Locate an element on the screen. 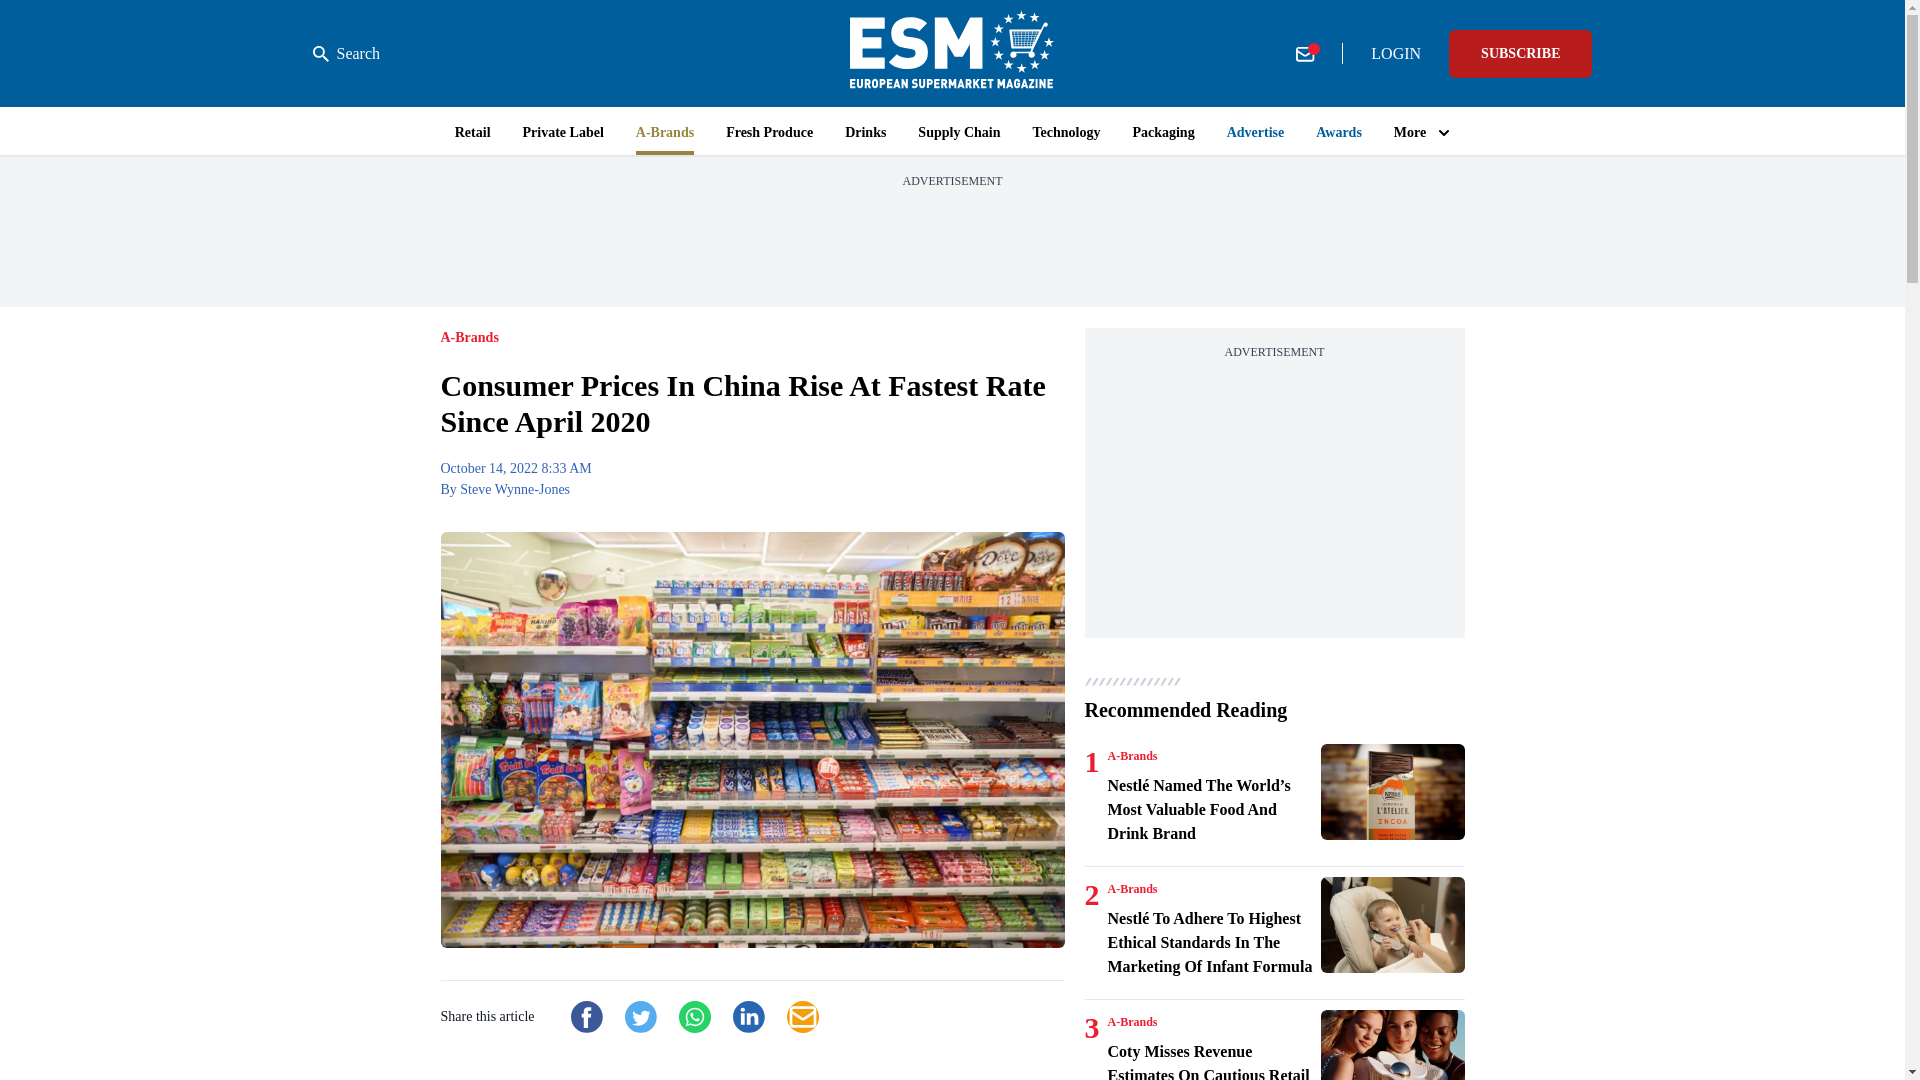  A-Brands is located at coordinates (1132, 756).